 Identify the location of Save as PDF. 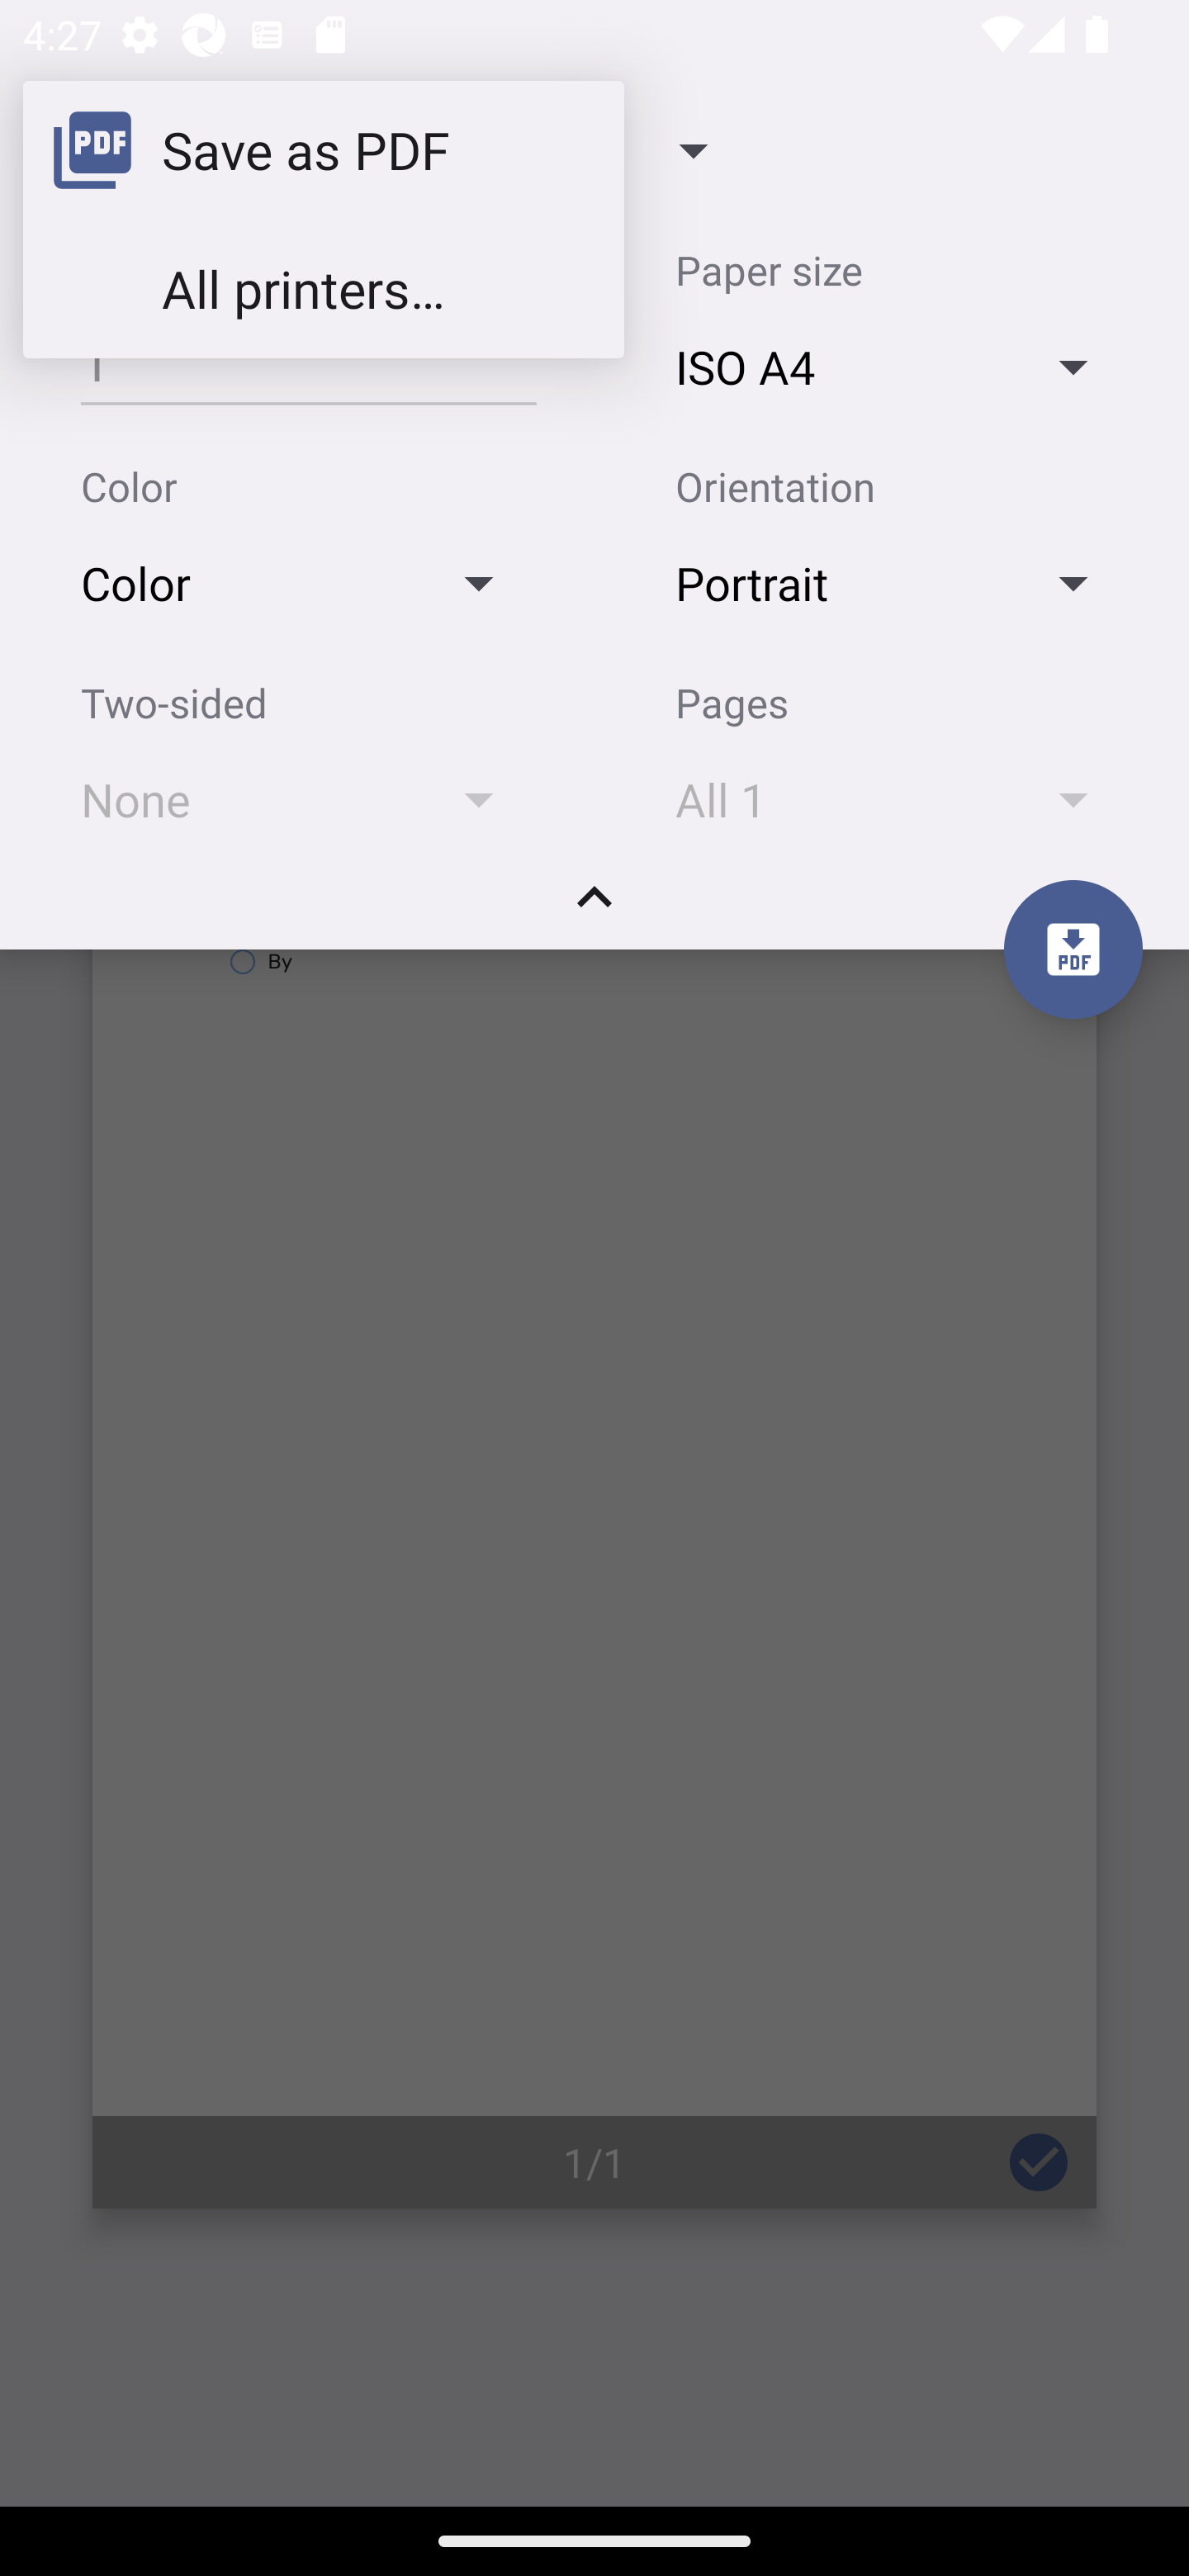
(324, 149).